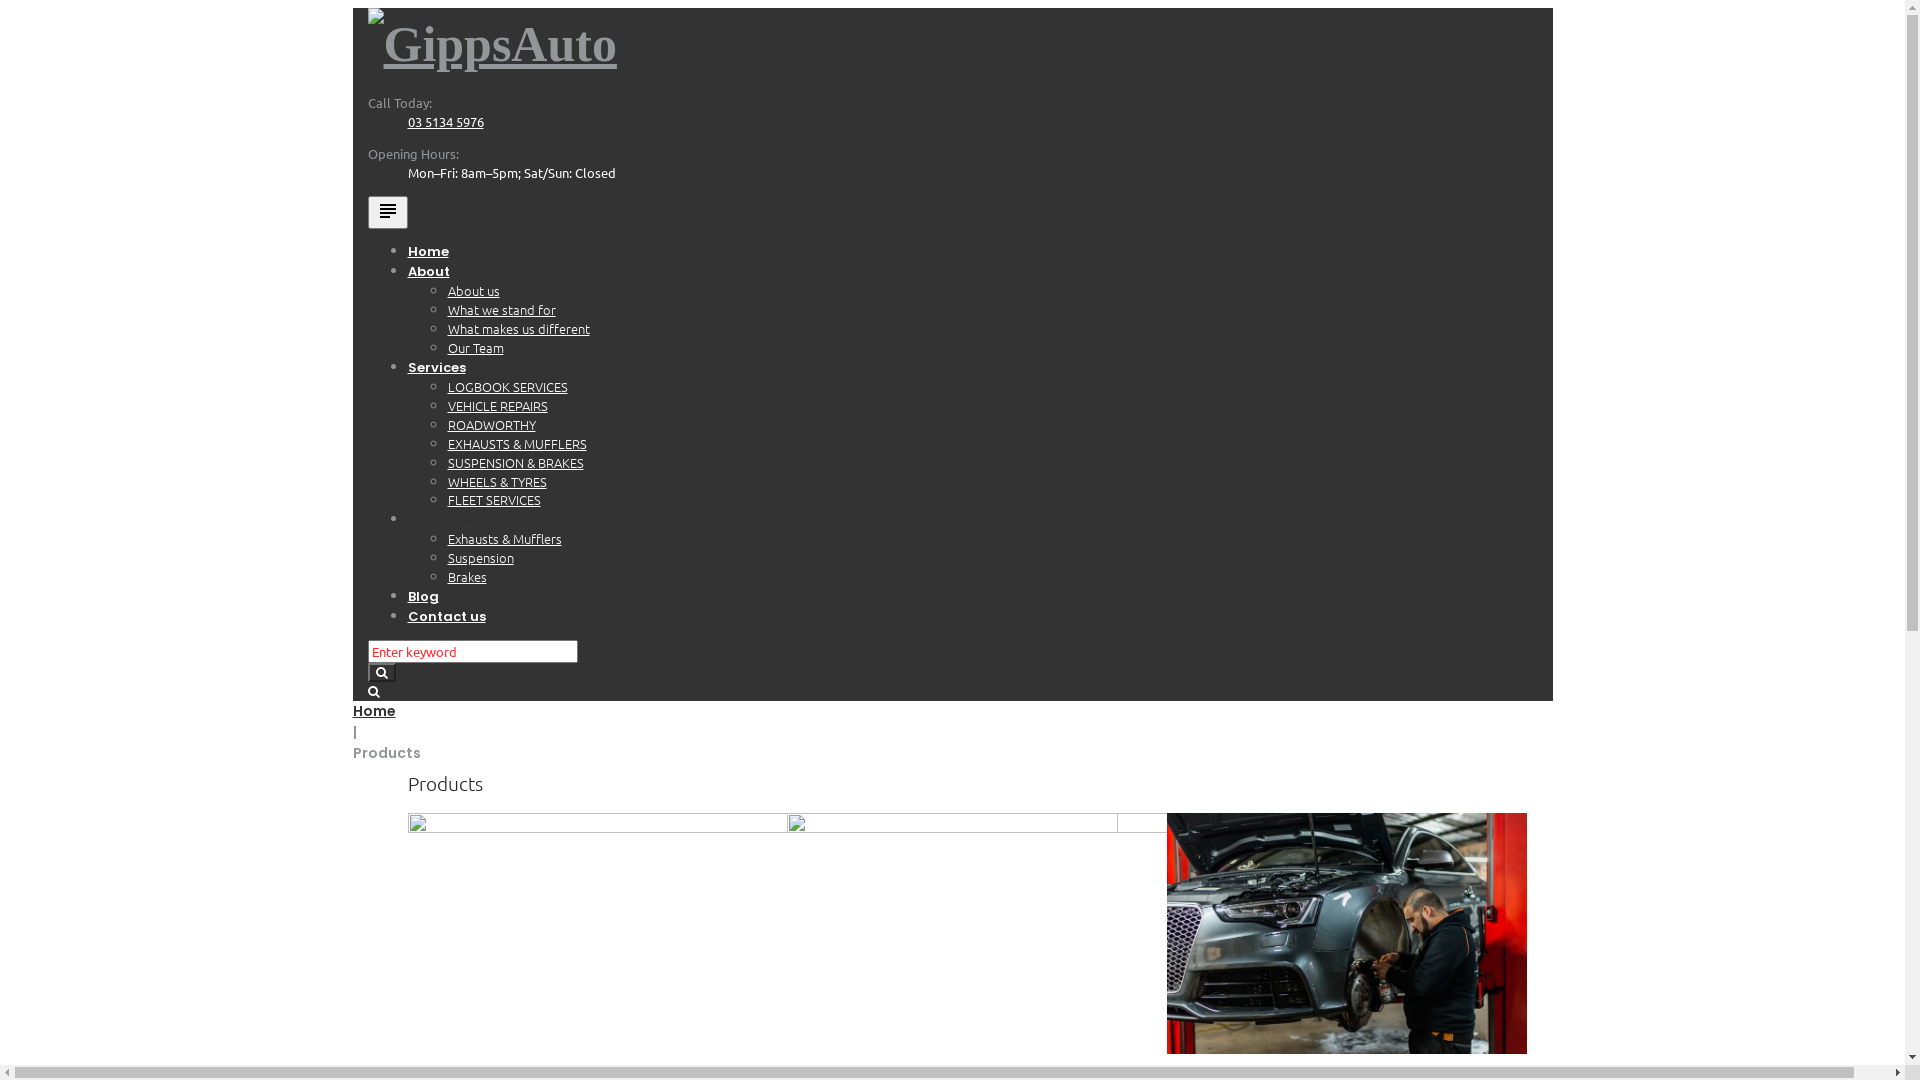 This screenshot has width=1920, height=1080. What do you see at coordinates (505, 538) in the screenshot?
I see `Exhausts & Mufflers` at bounding box center [505, 538].